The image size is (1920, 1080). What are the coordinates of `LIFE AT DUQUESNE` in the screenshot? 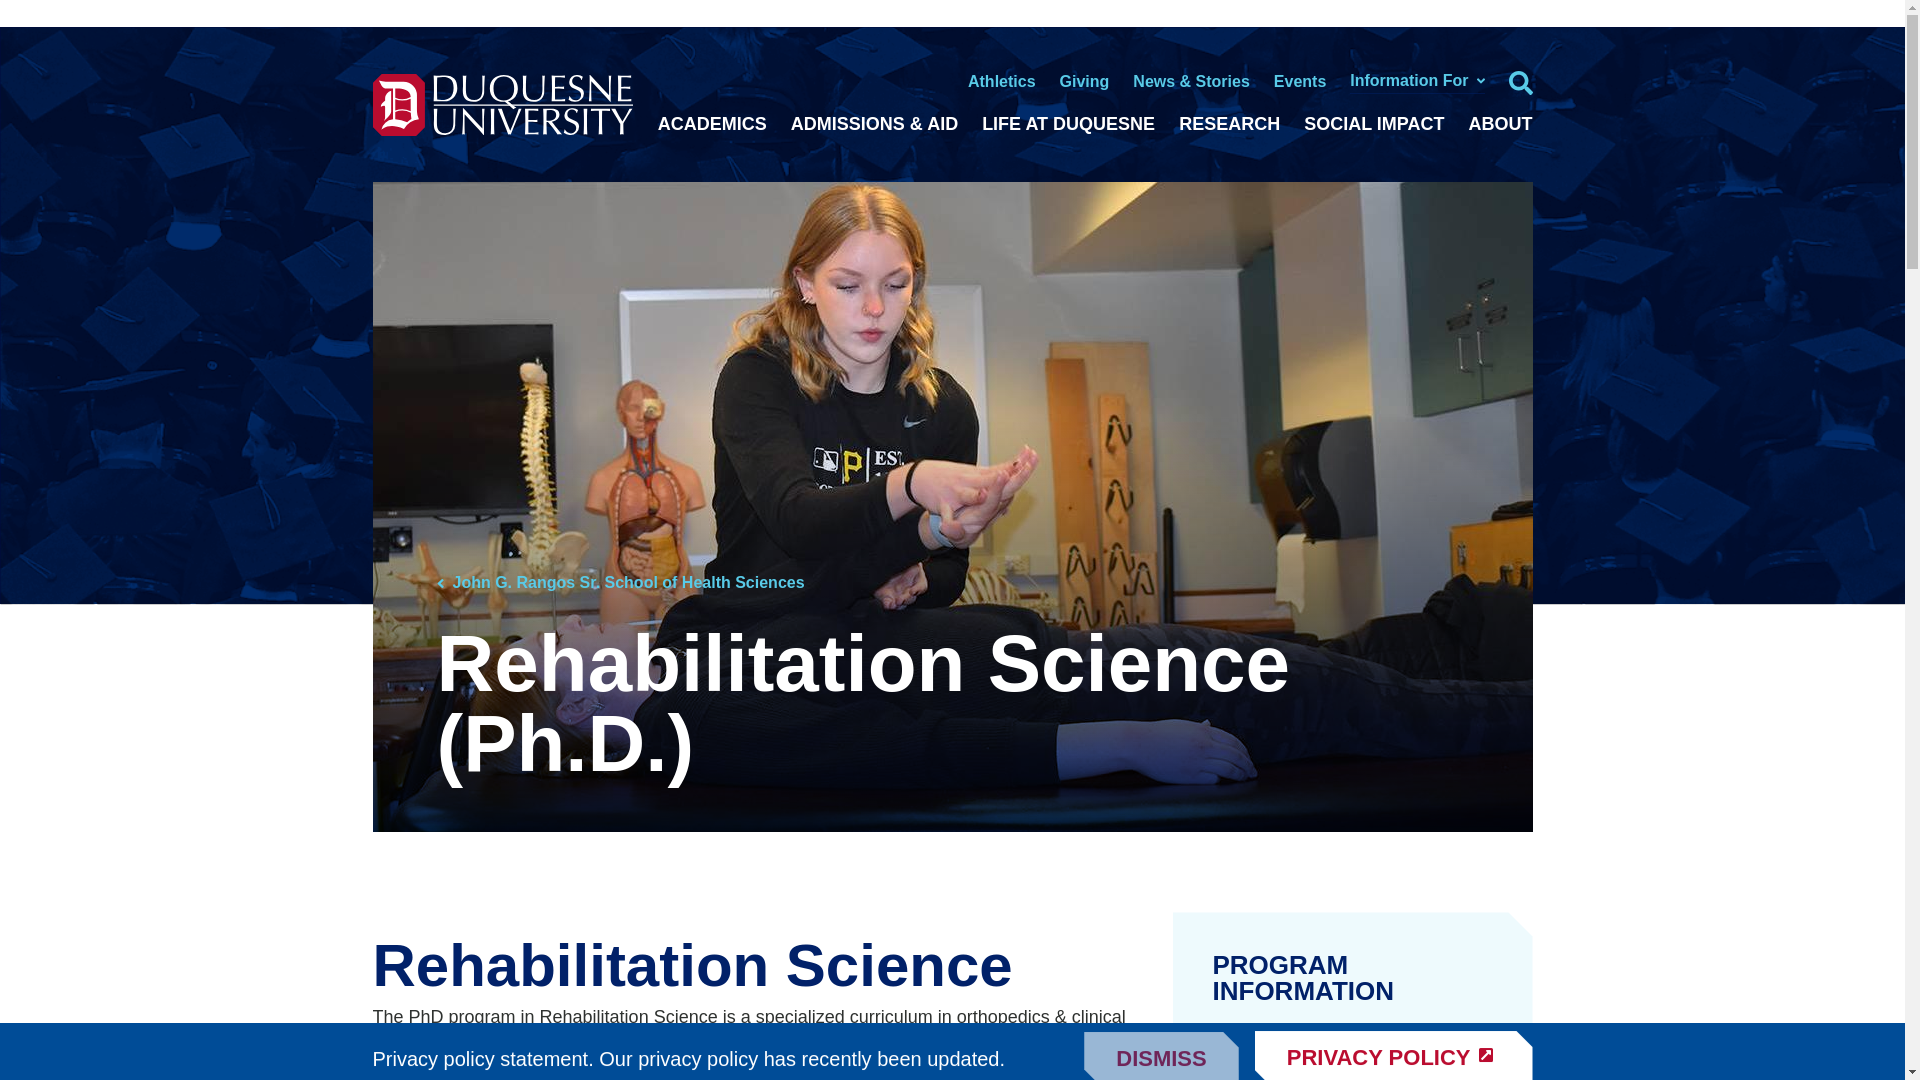 It's located at (1068, 124).